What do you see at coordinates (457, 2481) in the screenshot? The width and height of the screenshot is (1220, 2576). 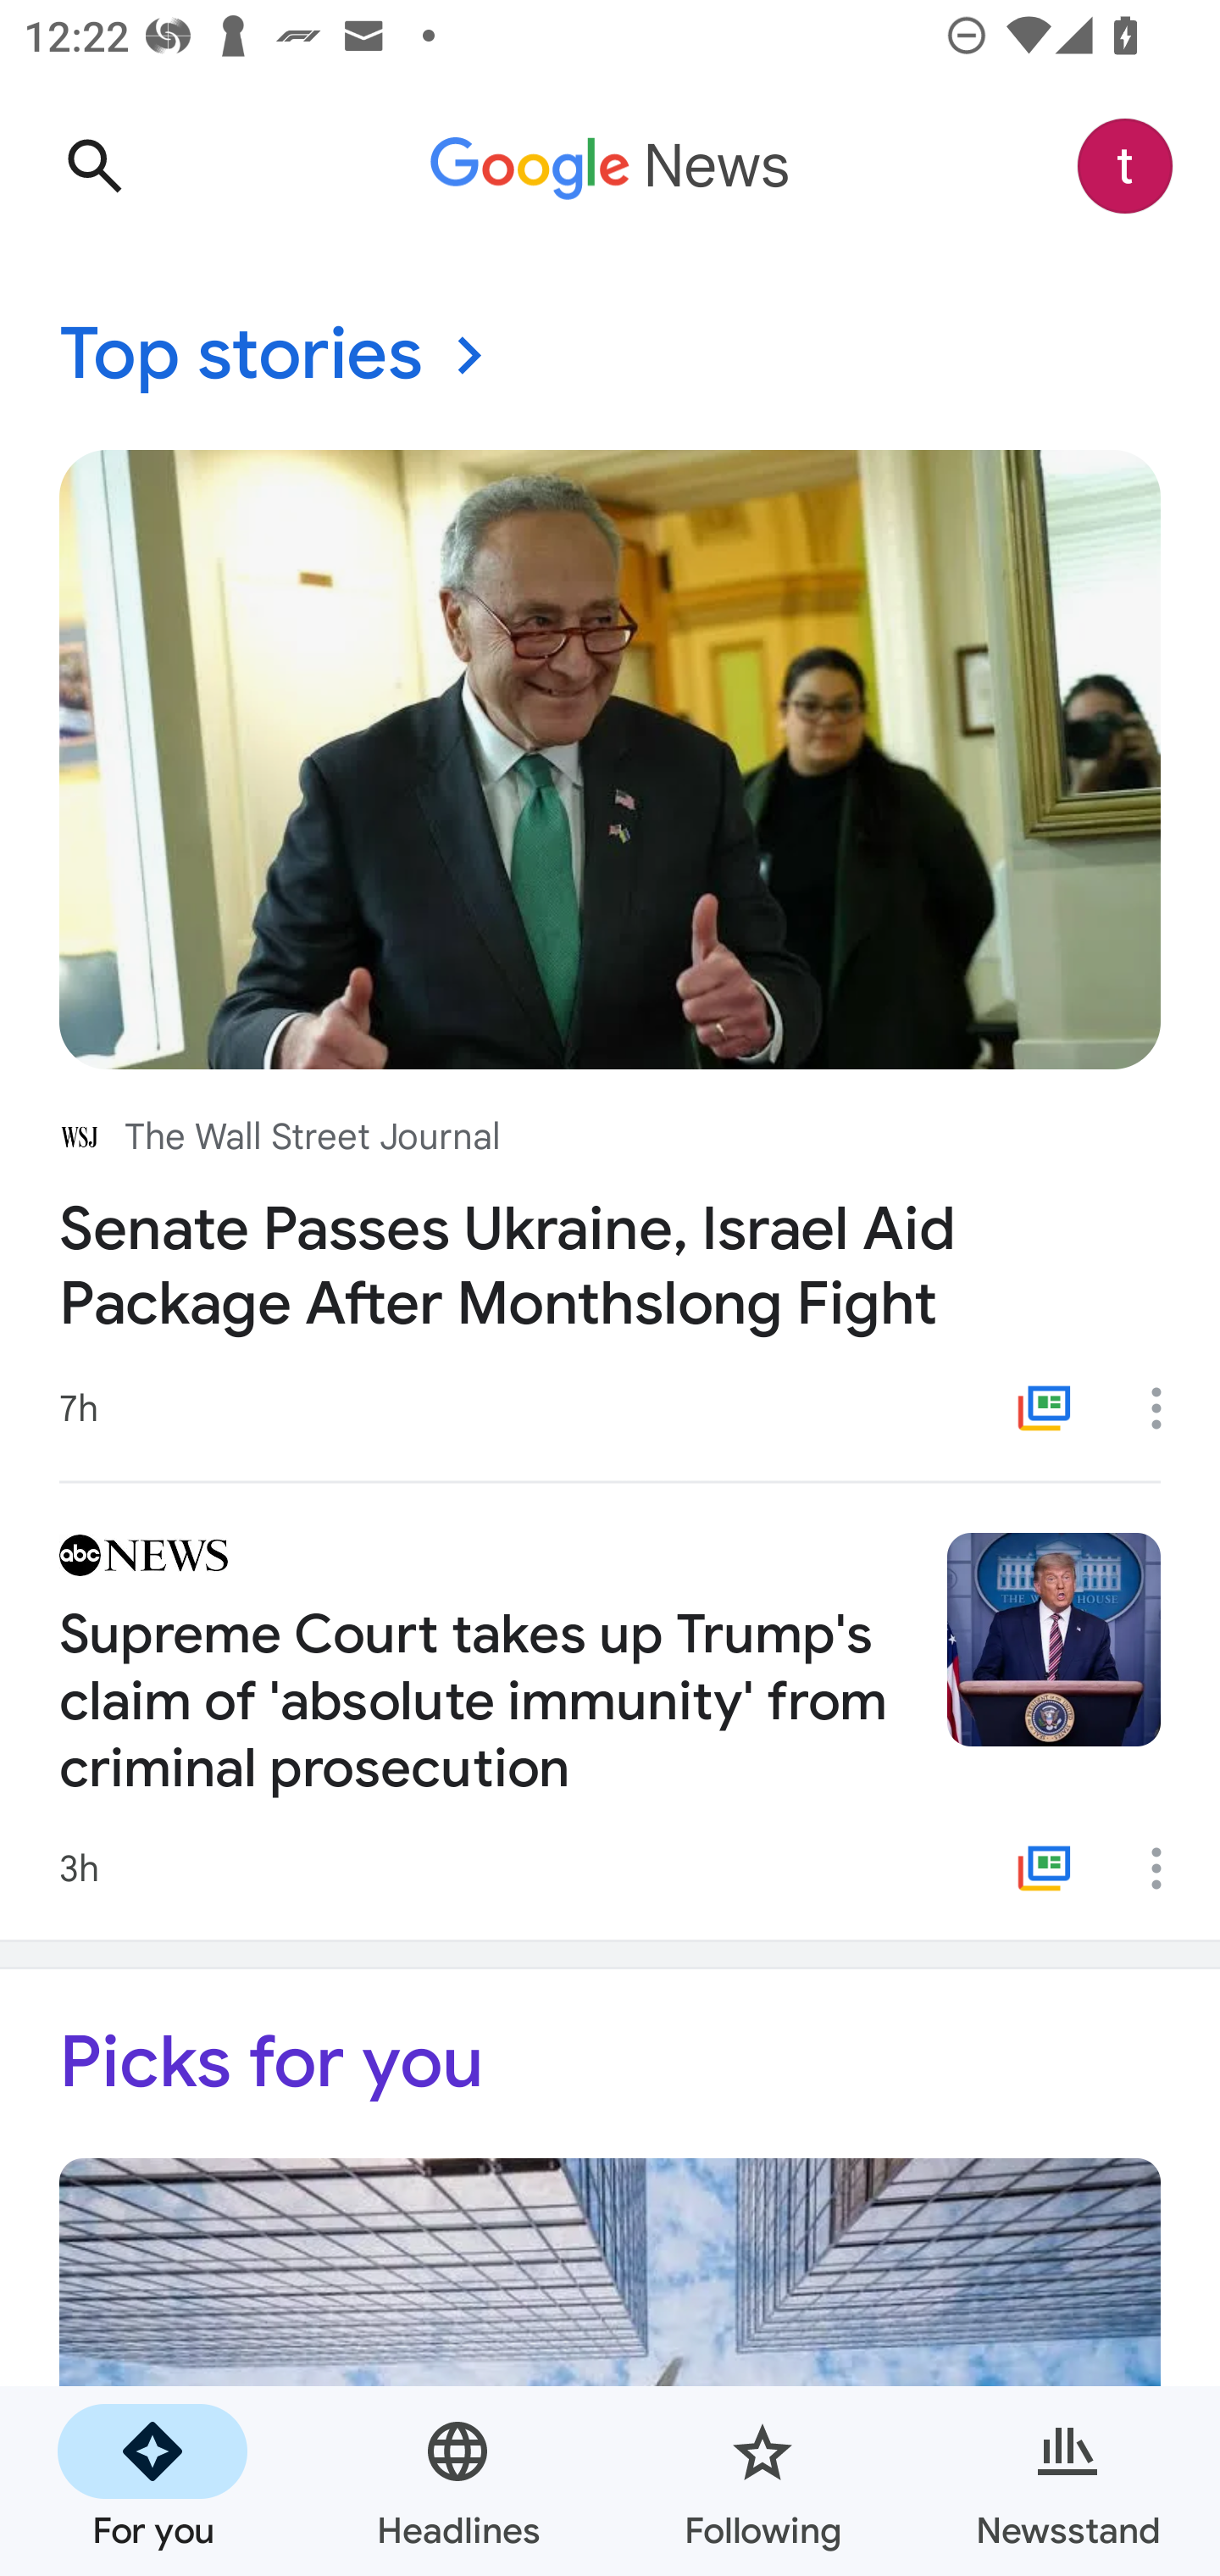 I see `Headlines` at bounding box center [457, 2481].